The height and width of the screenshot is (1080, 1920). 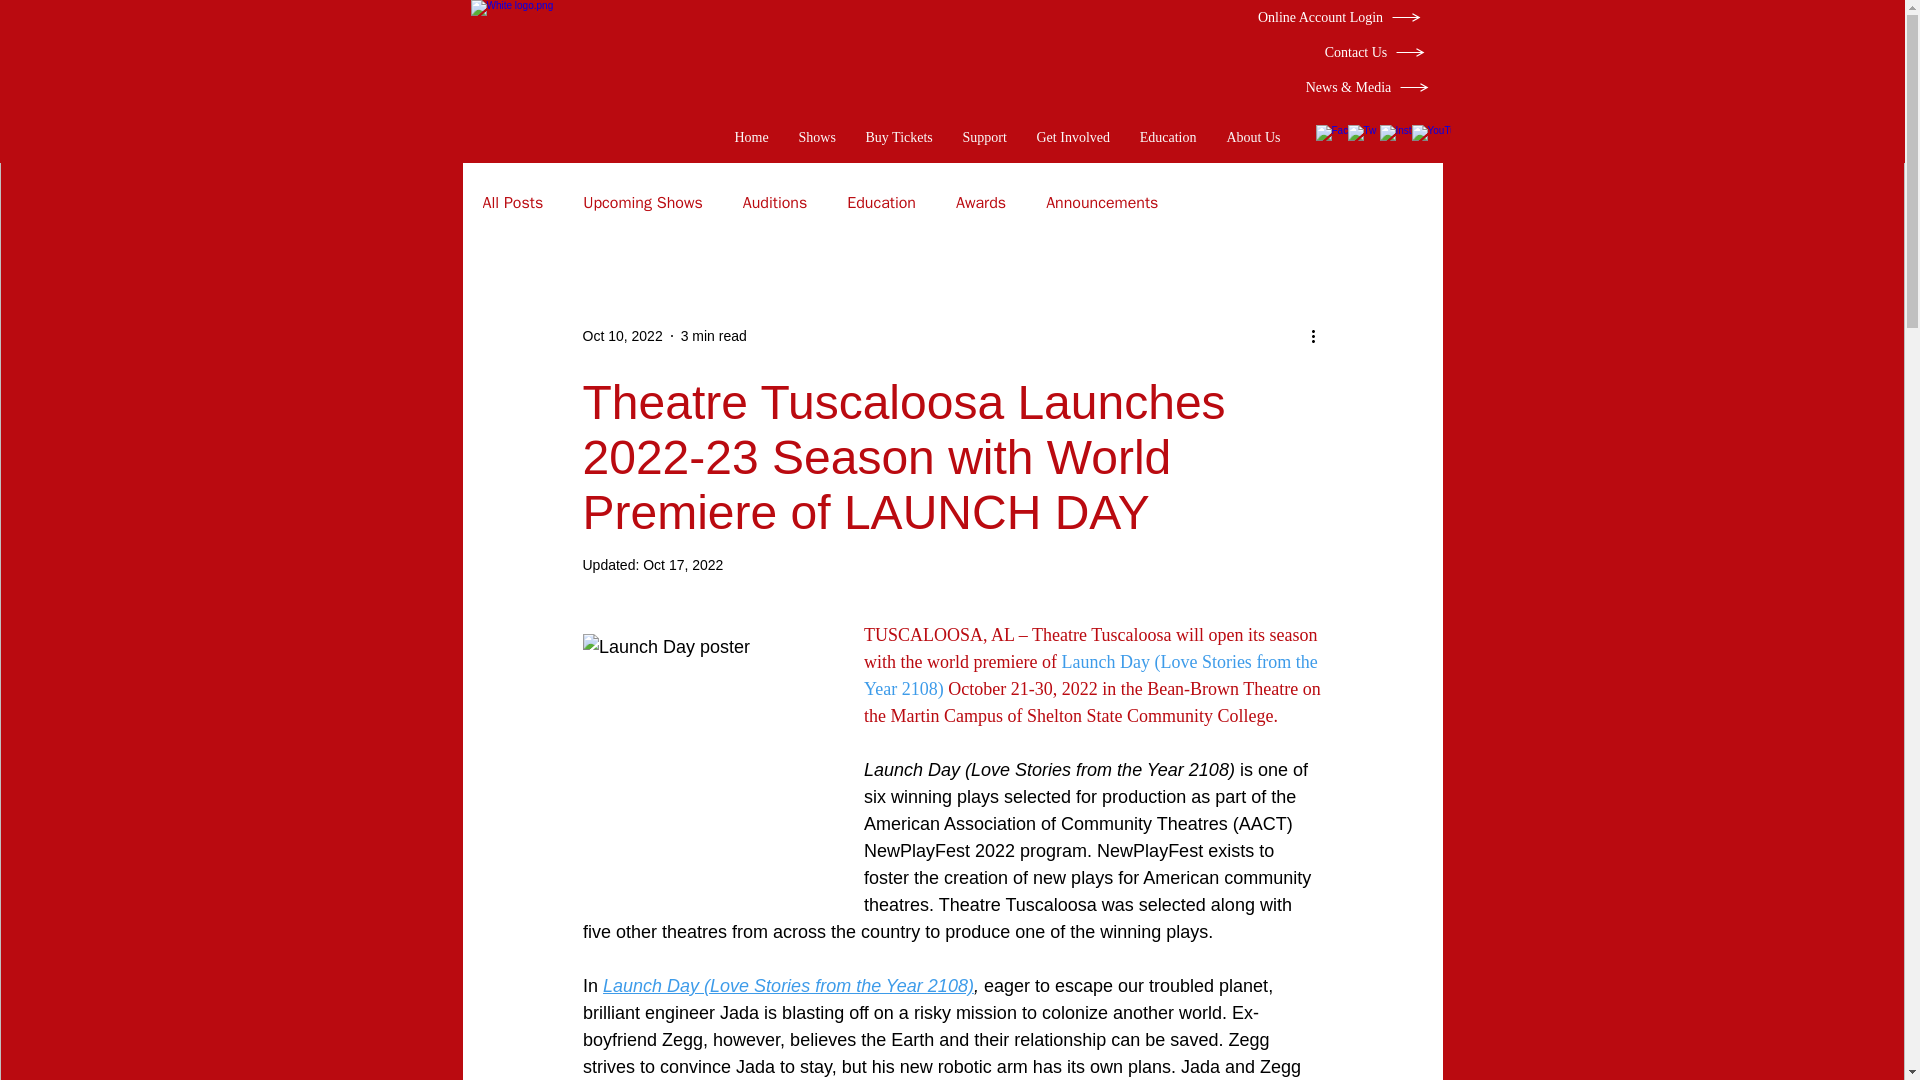 I want to click on 3 min read, so click(x=714, y=336).